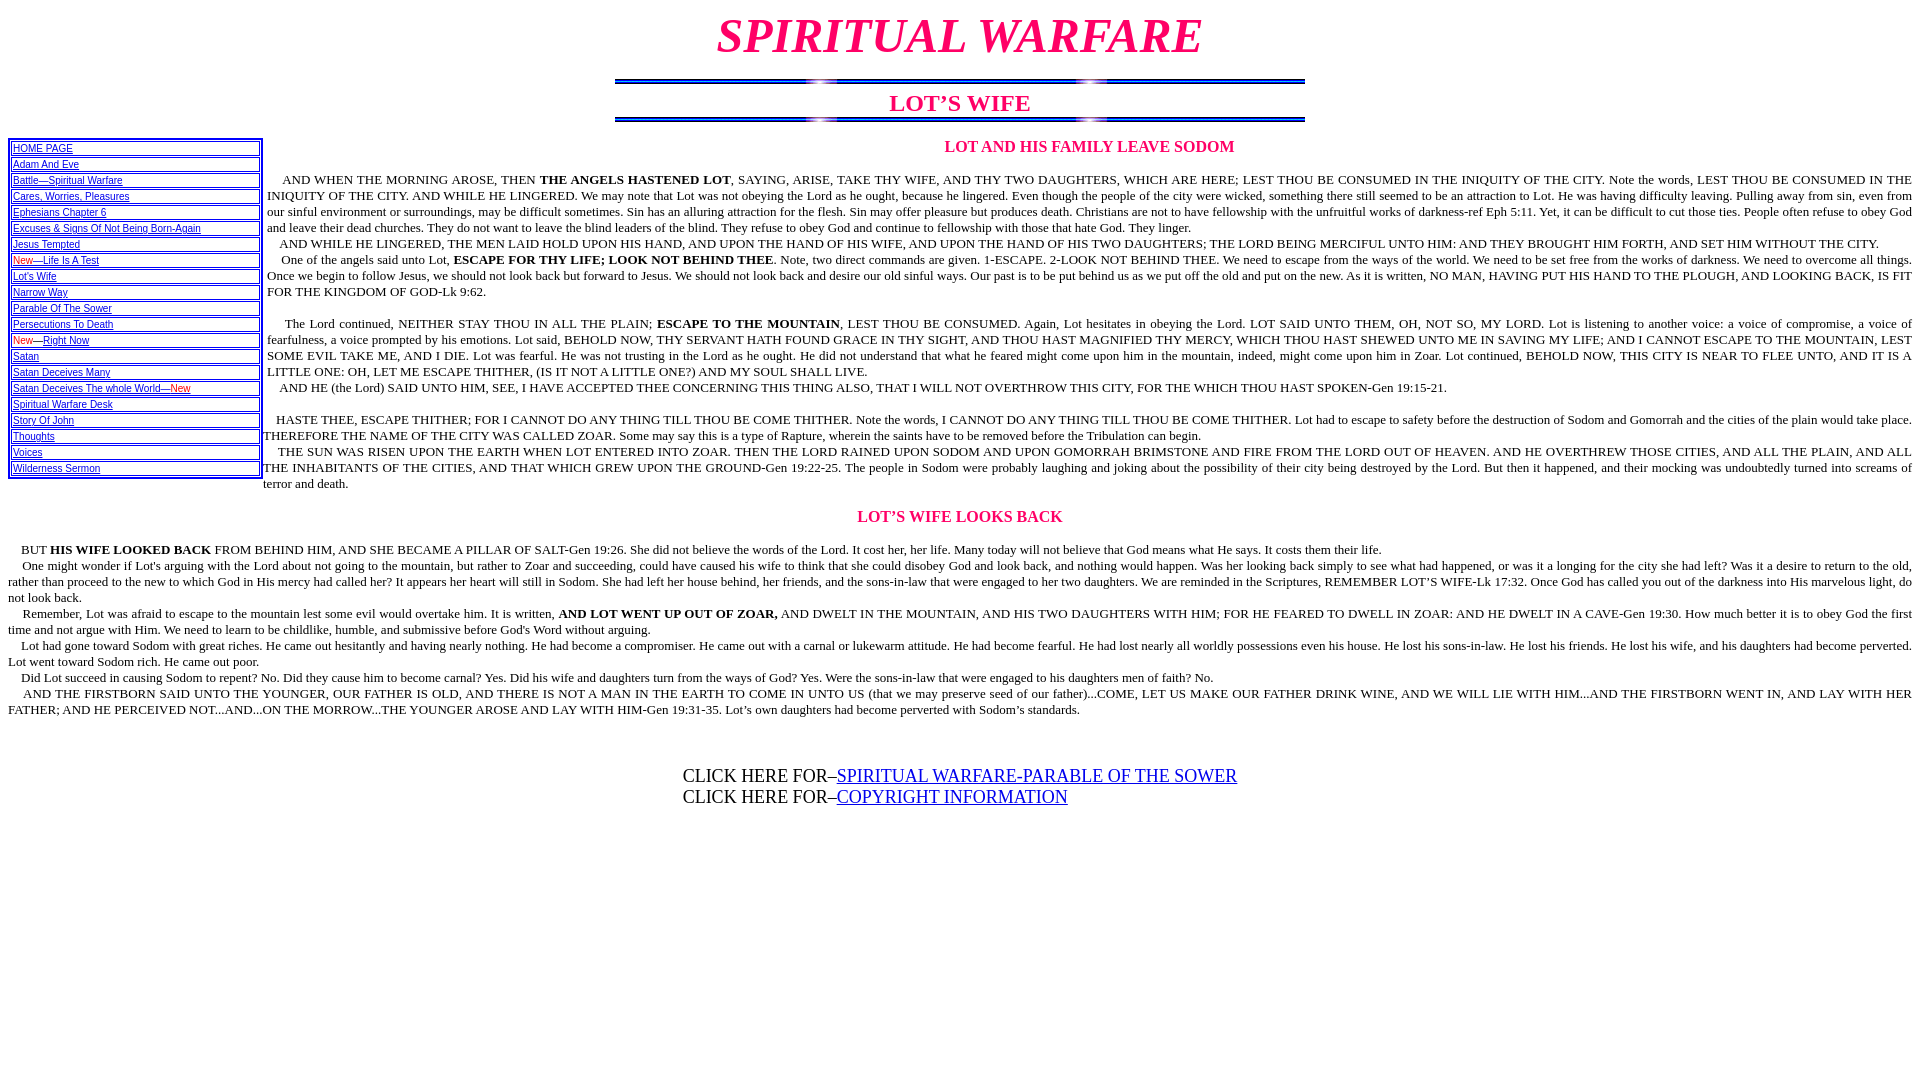 The width and height of the screenshot is (1920, 1080). Describe the element at coordinates (46, 244) in the screenshot. I see `Jesus Tempted` at that location.